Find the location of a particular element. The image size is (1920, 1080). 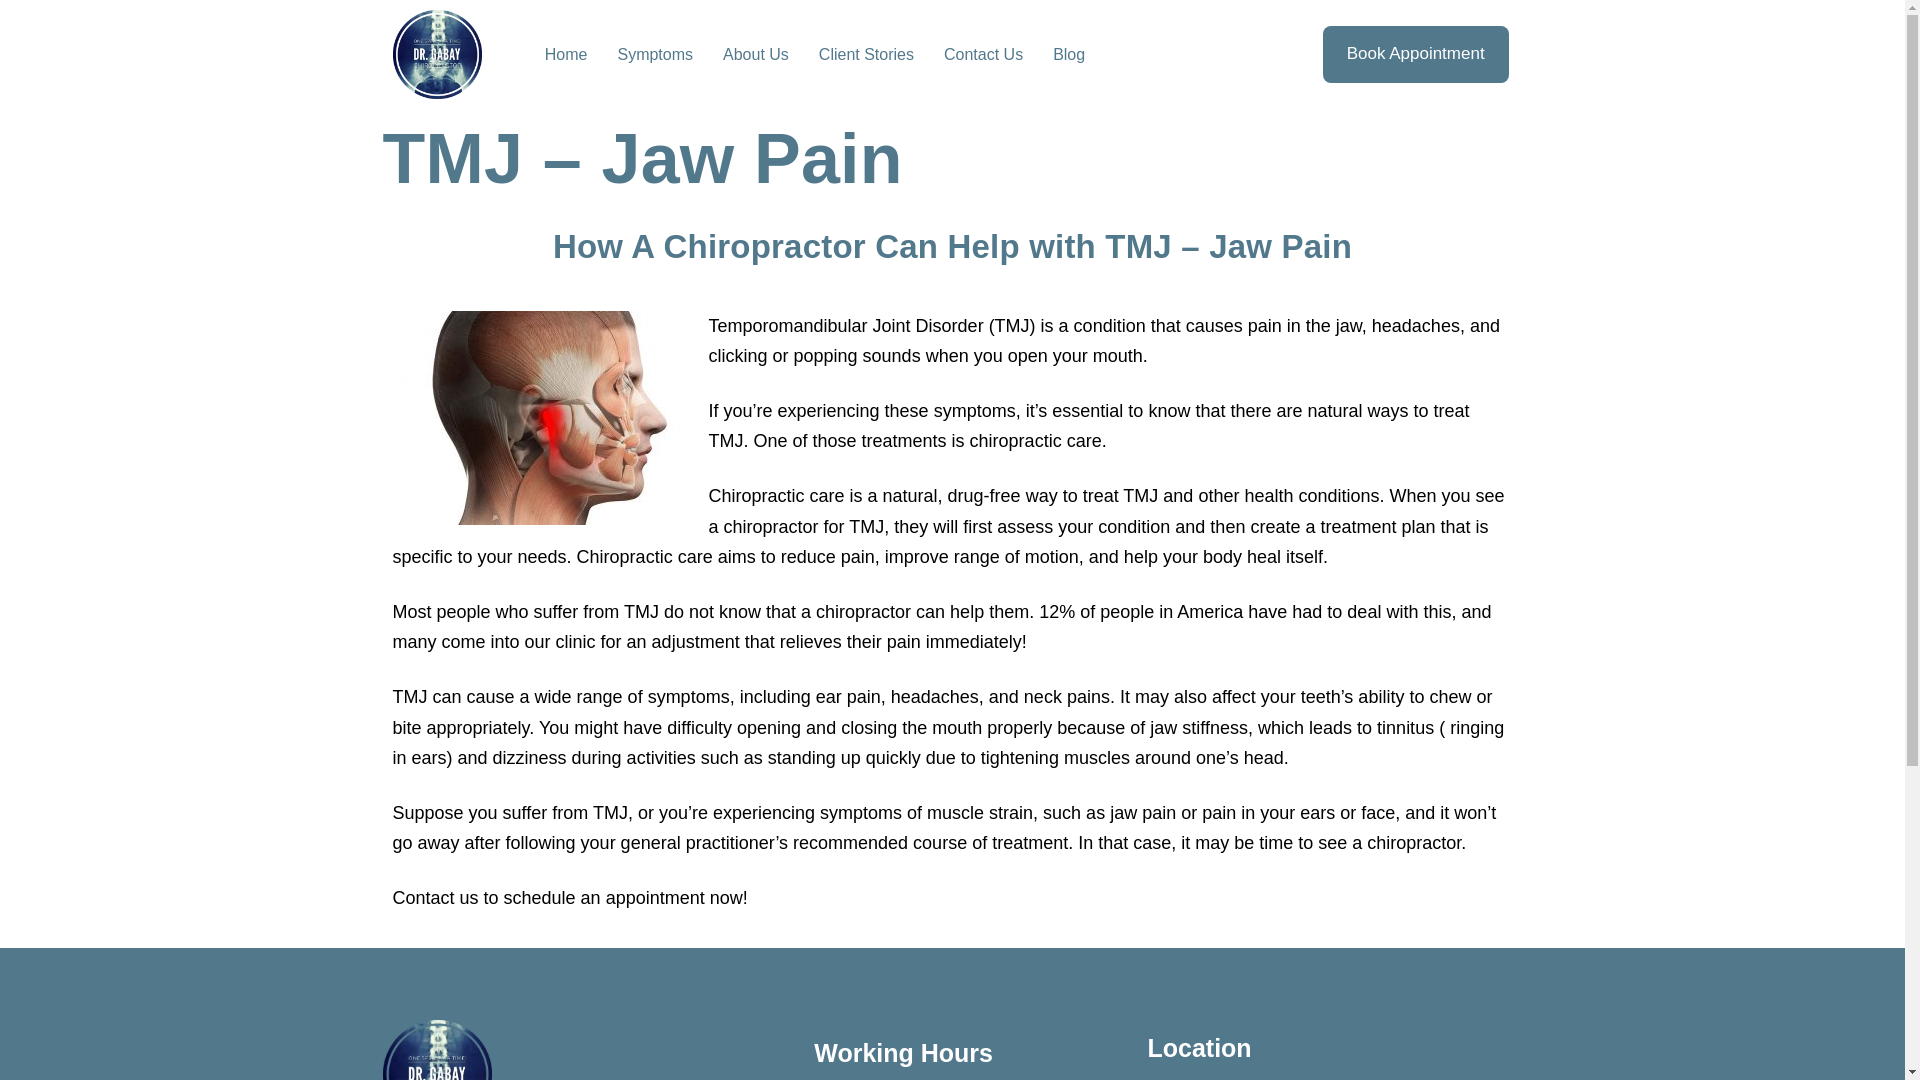

Book Appointment is located at coordinates (1416, 54).